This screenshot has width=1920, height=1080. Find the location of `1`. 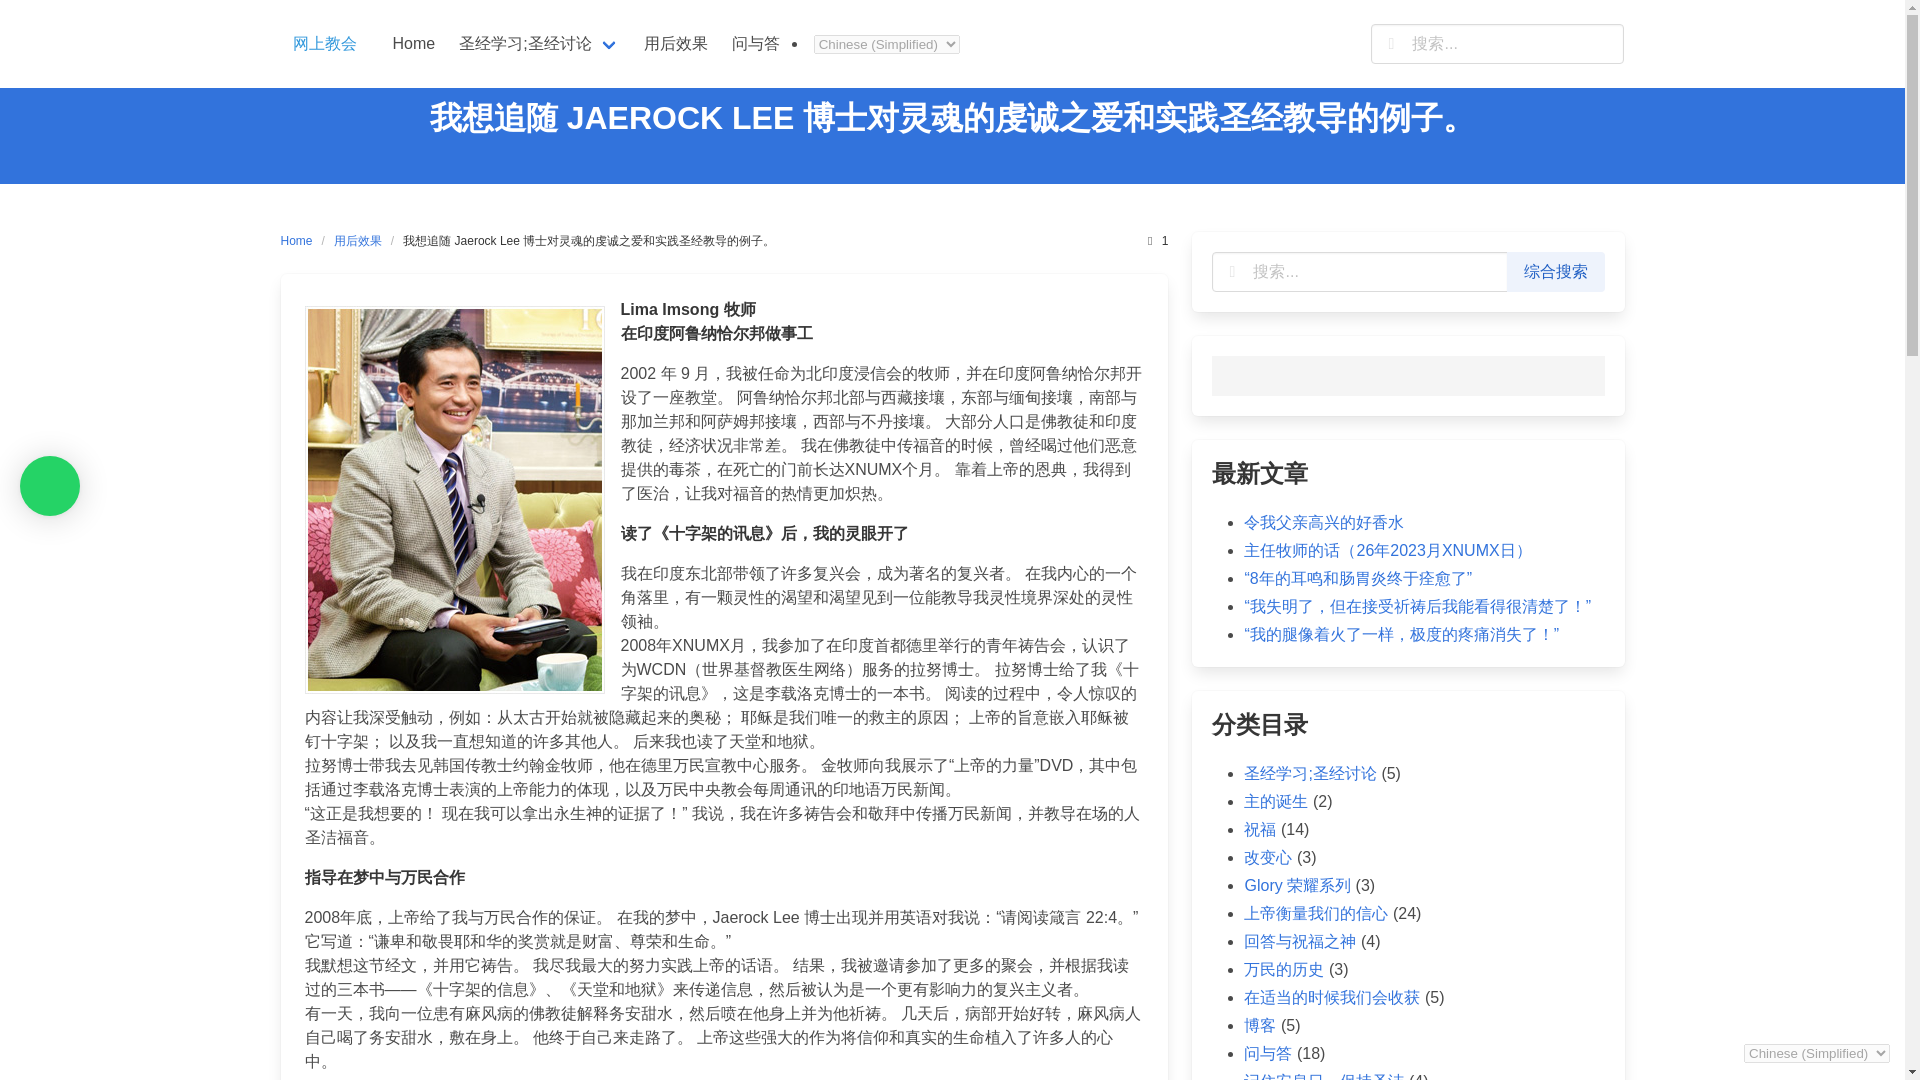

1 is located at coordinates (1156, 240).